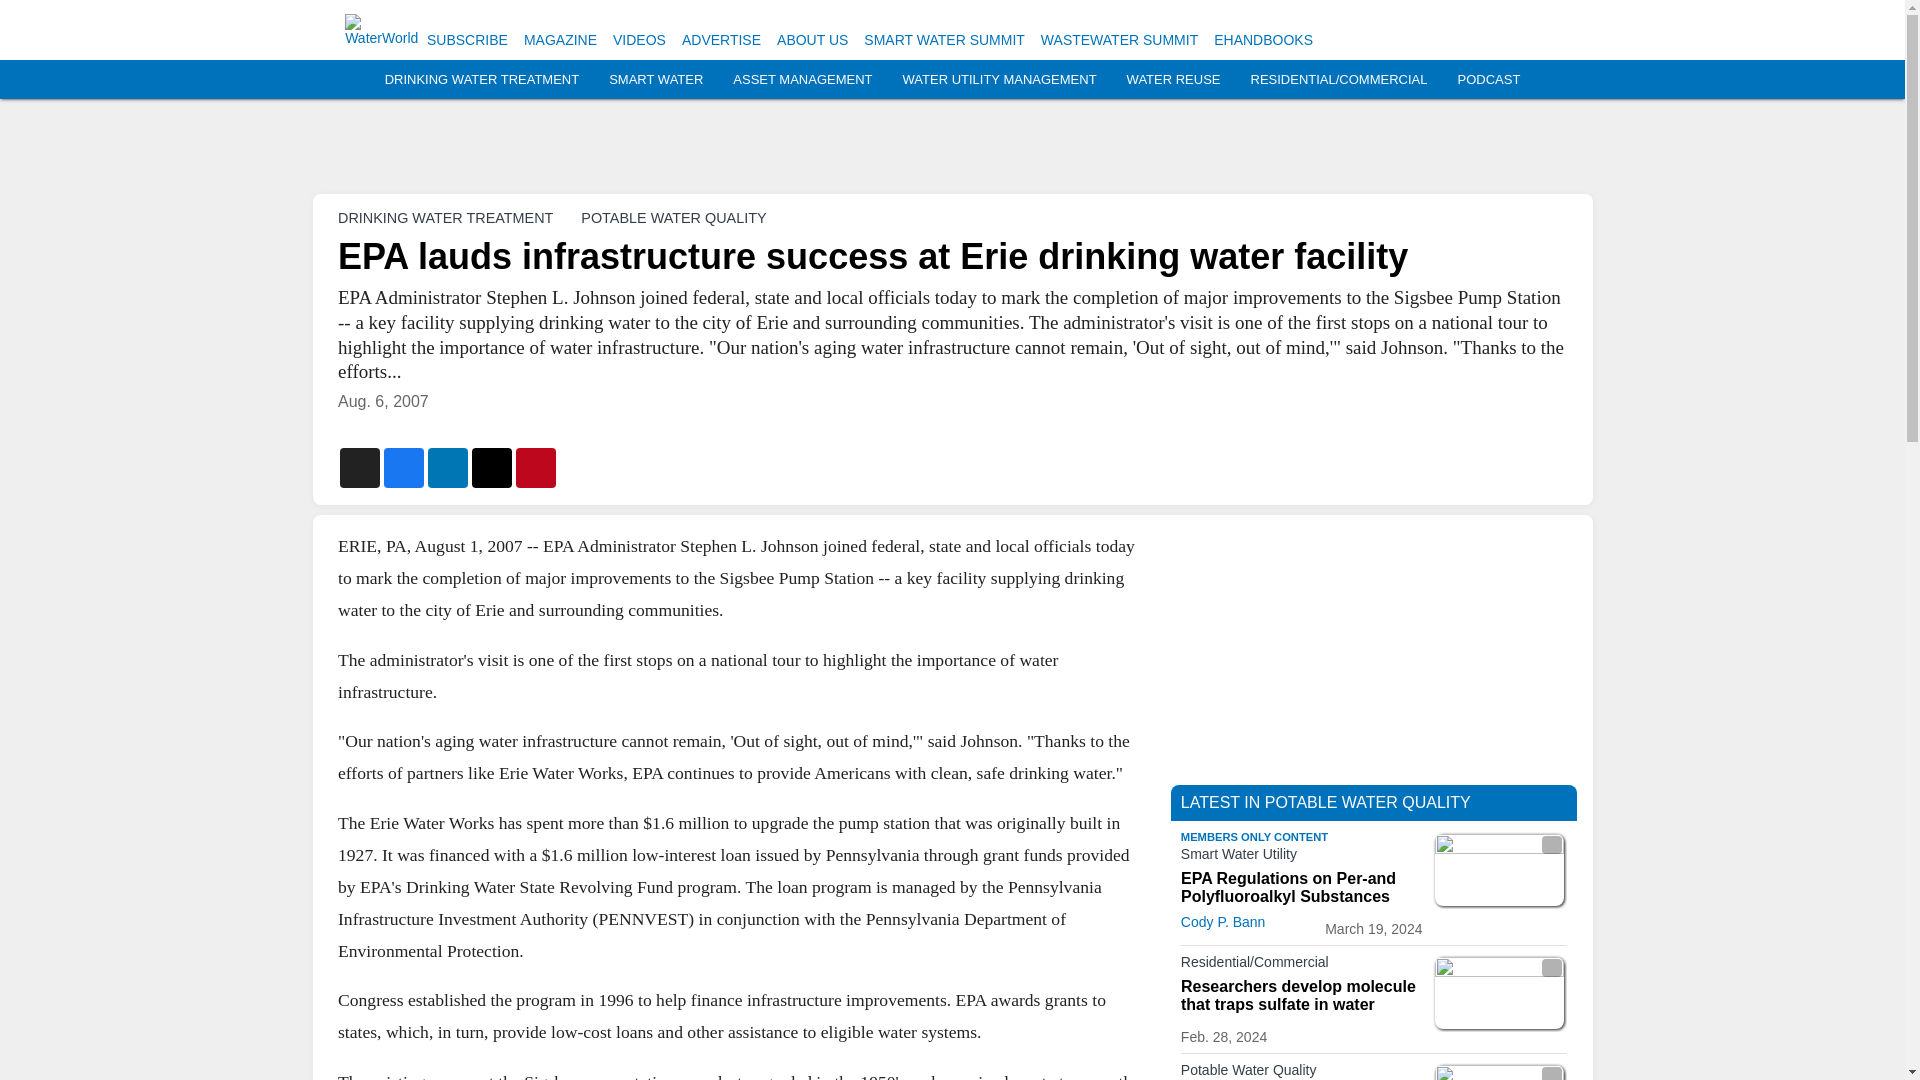 This screenshot has height=1080, width=1920. I want to click on SMART WATER, so click(655, 80).